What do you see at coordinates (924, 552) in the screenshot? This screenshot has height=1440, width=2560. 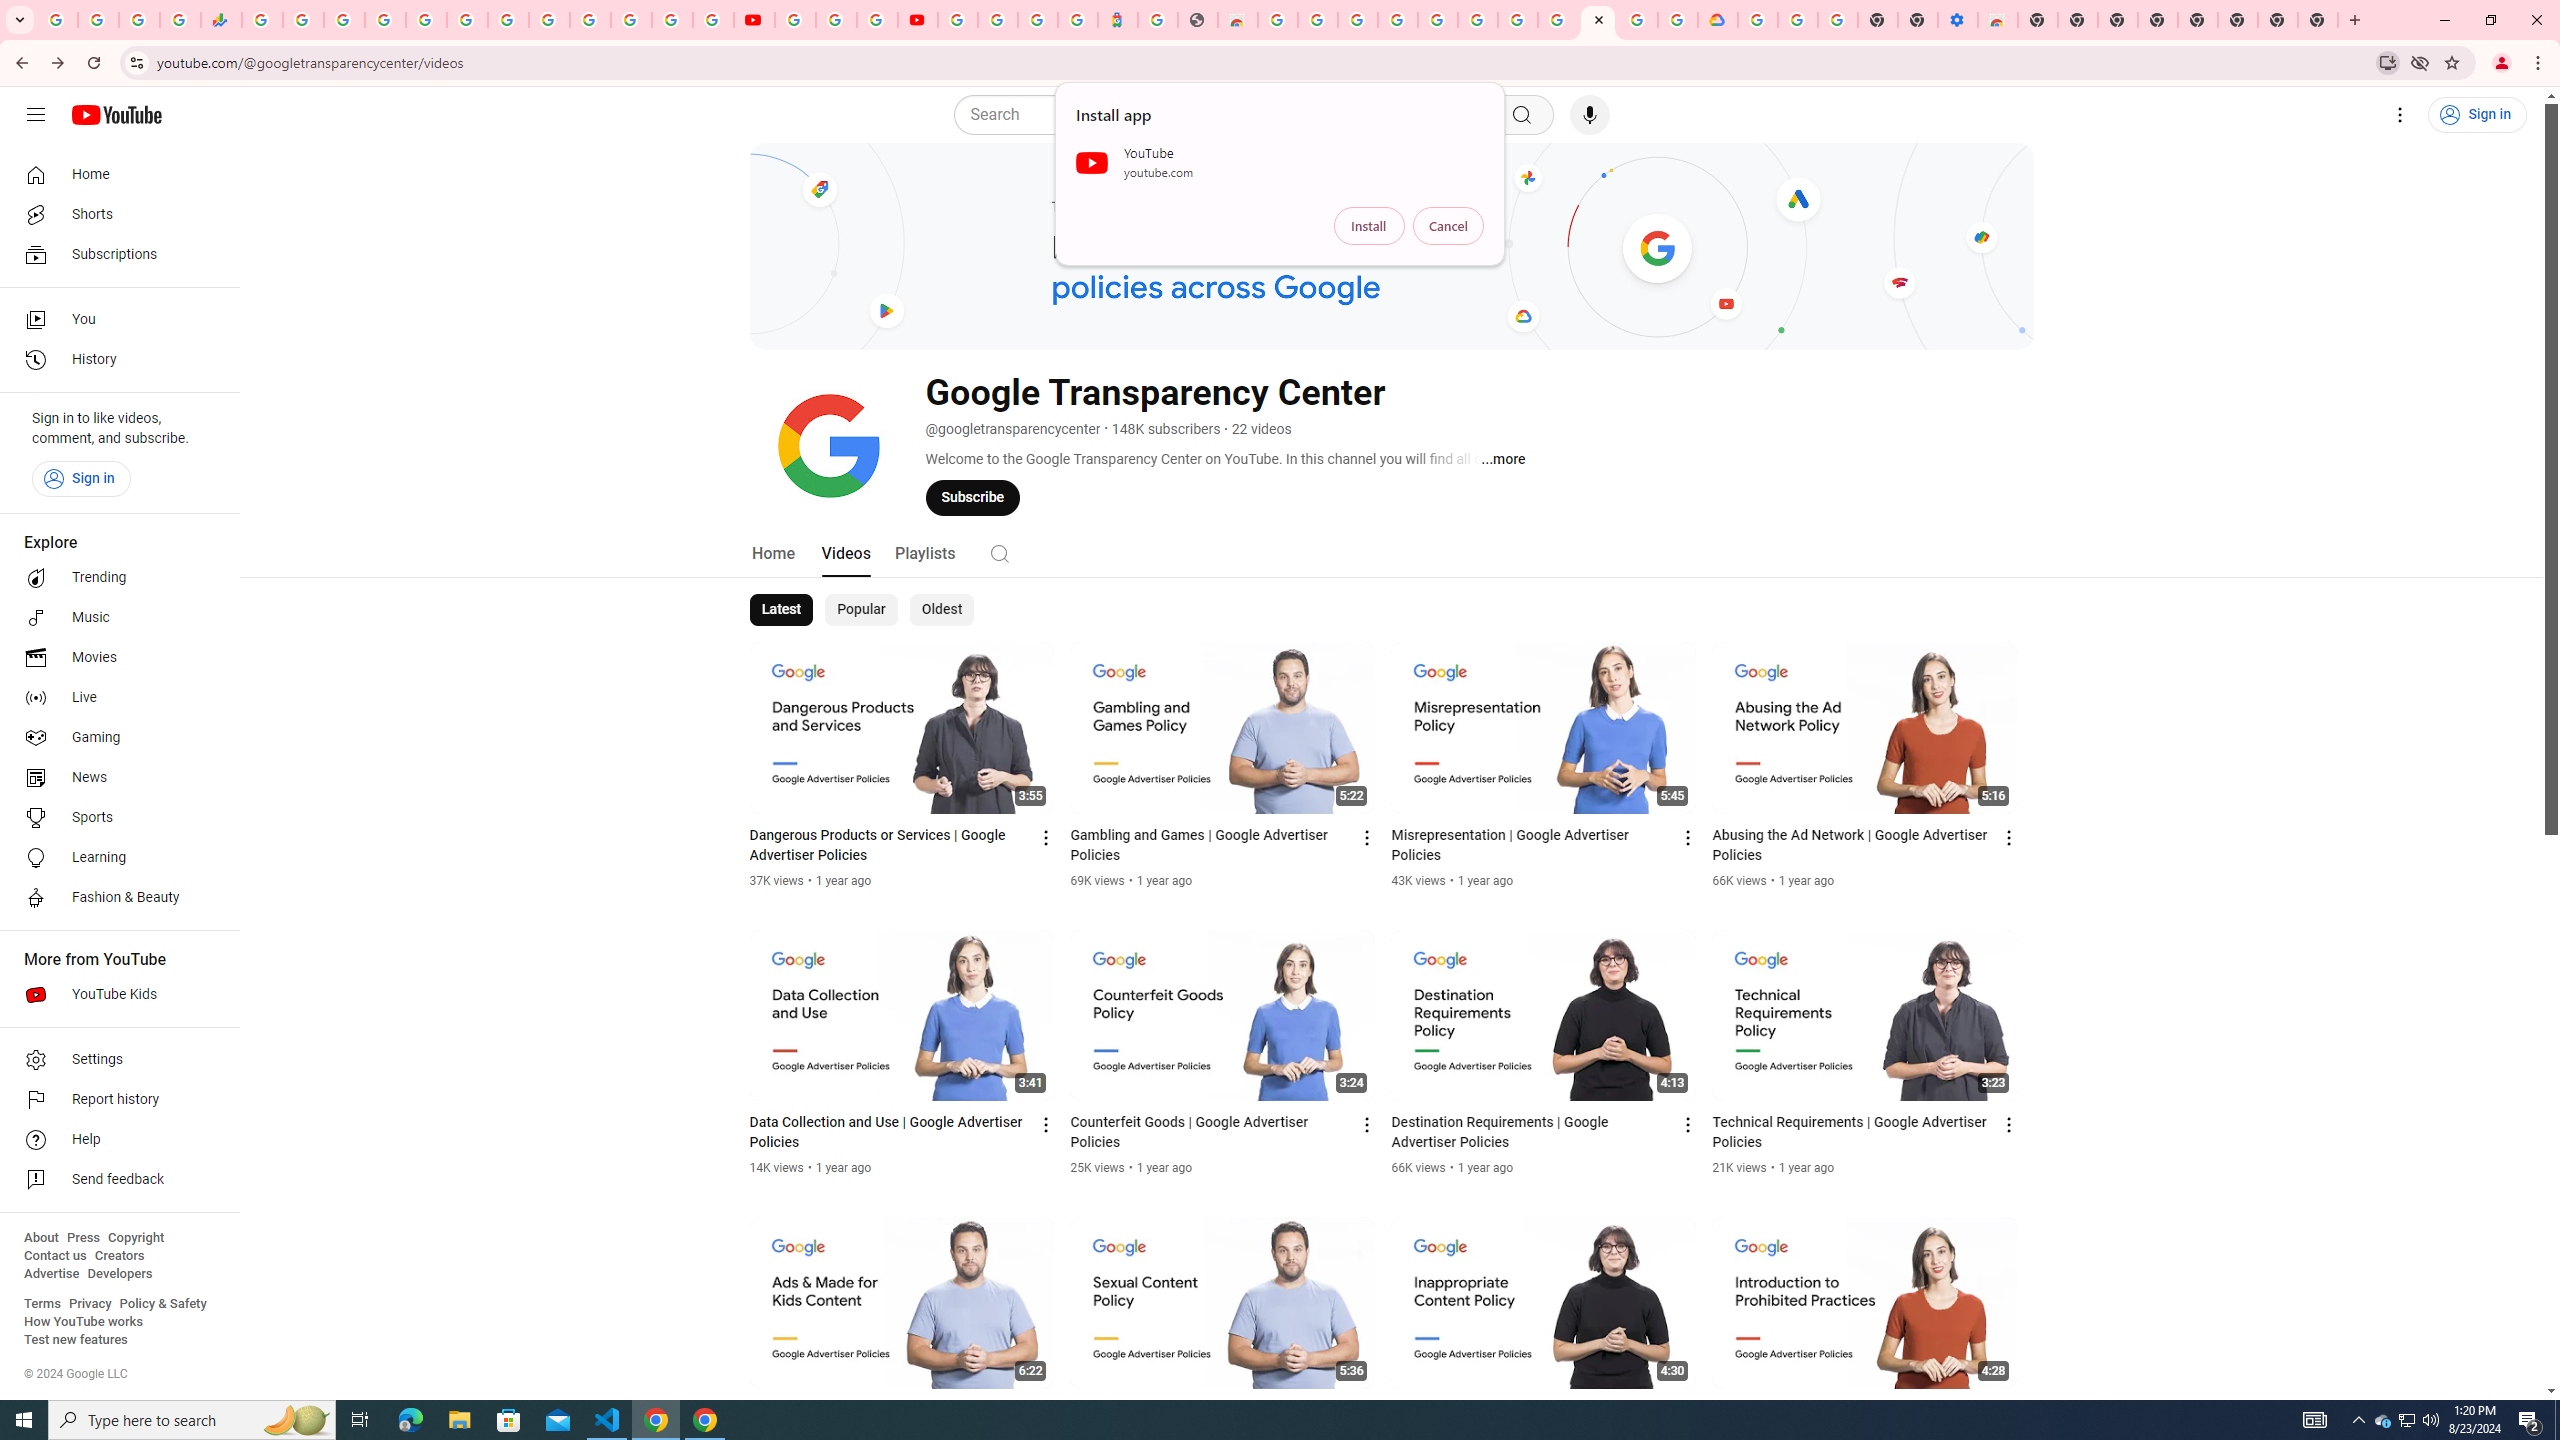 I see `Playlists` at bounding box center [924, 552].